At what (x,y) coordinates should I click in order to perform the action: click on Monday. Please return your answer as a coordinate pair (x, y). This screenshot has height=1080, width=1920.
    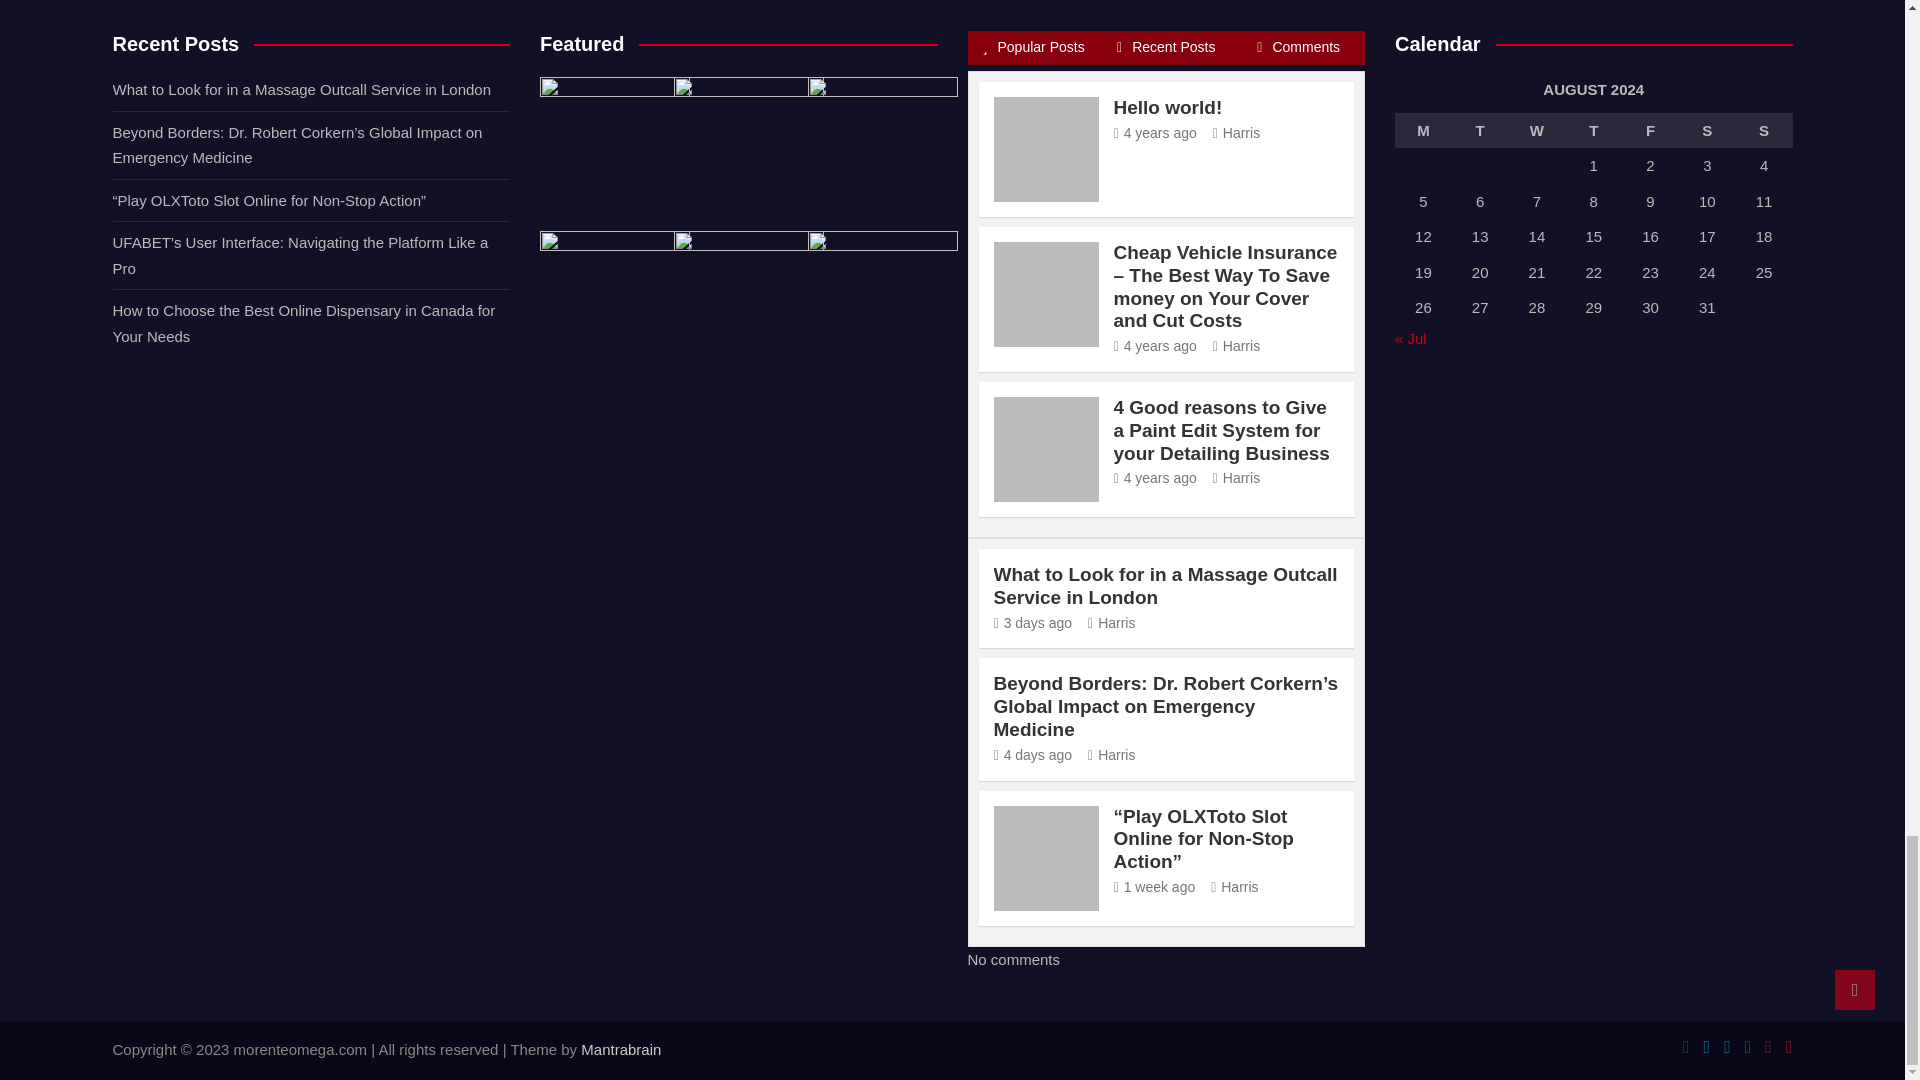
    Looking at the image, I should click on (1423, 131).